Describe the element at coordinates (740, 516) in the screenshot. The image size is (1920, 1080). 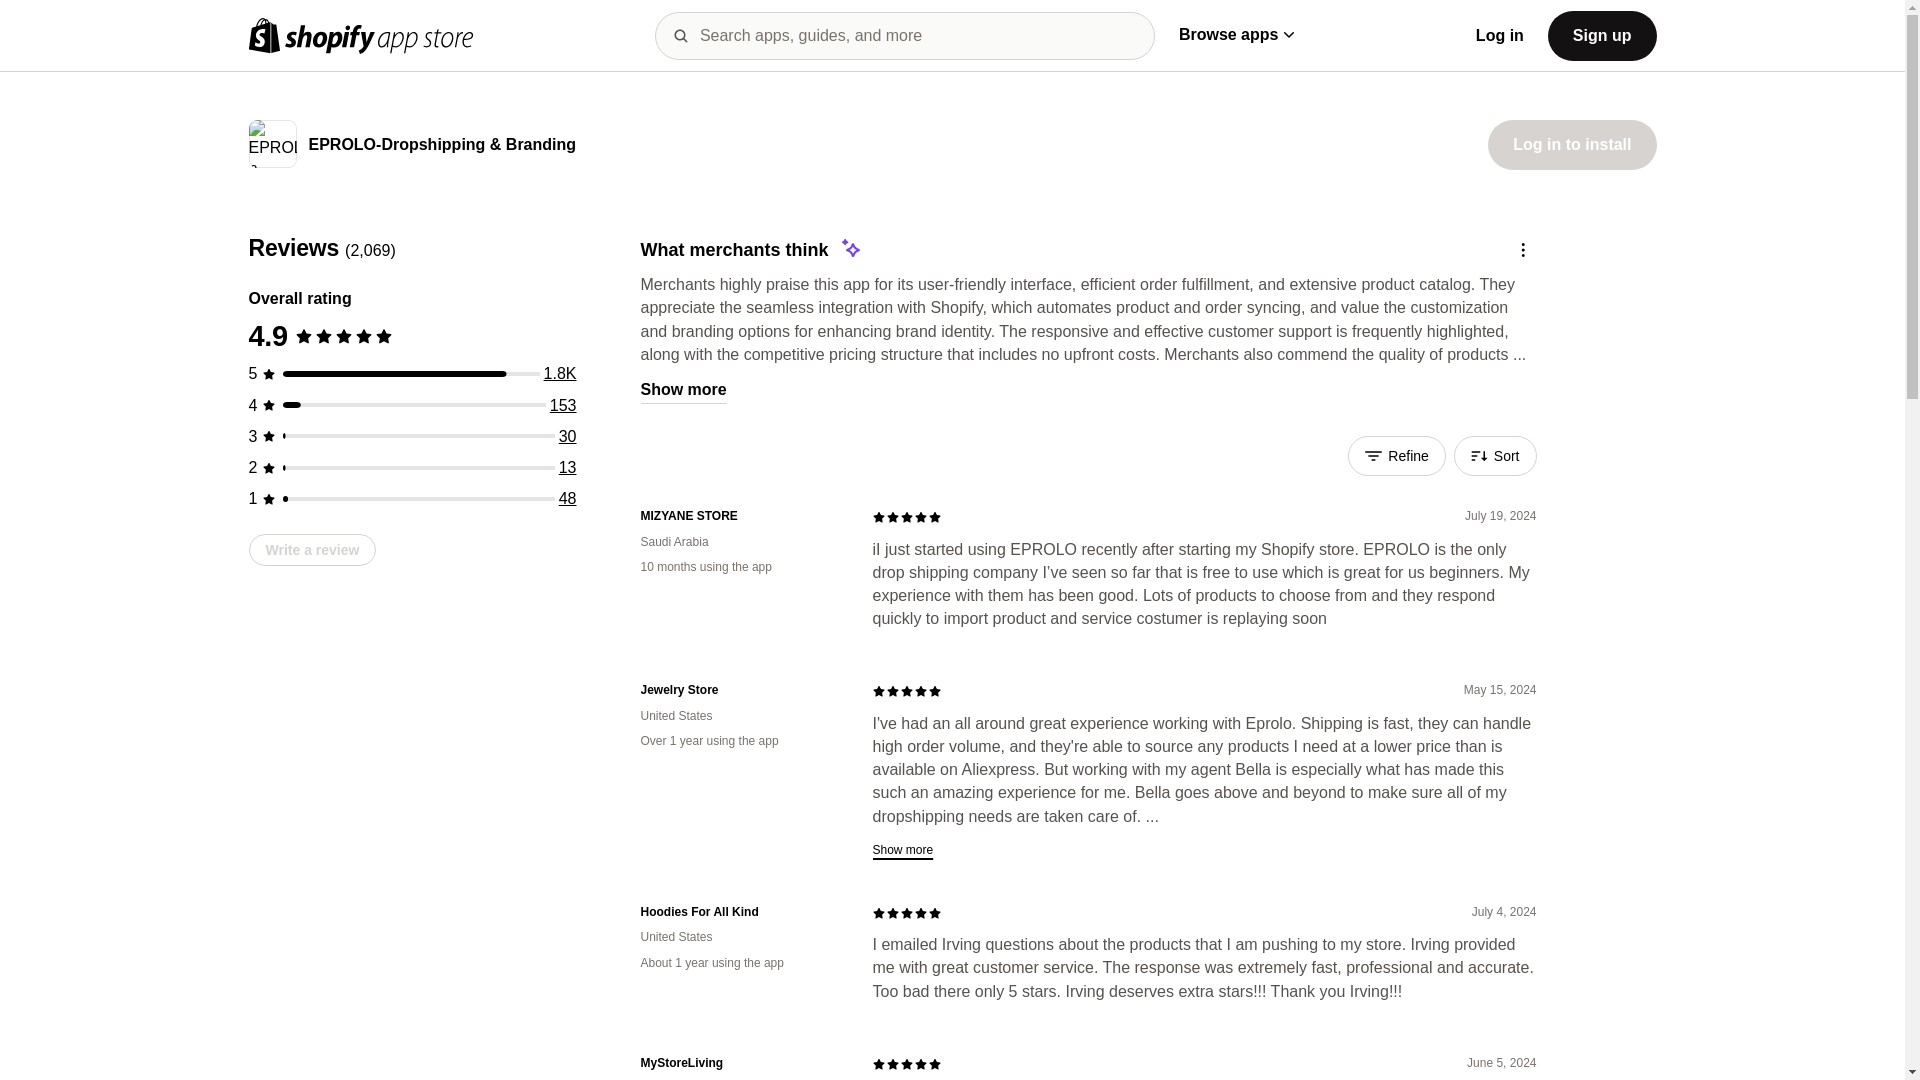
I see `MIZYANE STORE` at that location.